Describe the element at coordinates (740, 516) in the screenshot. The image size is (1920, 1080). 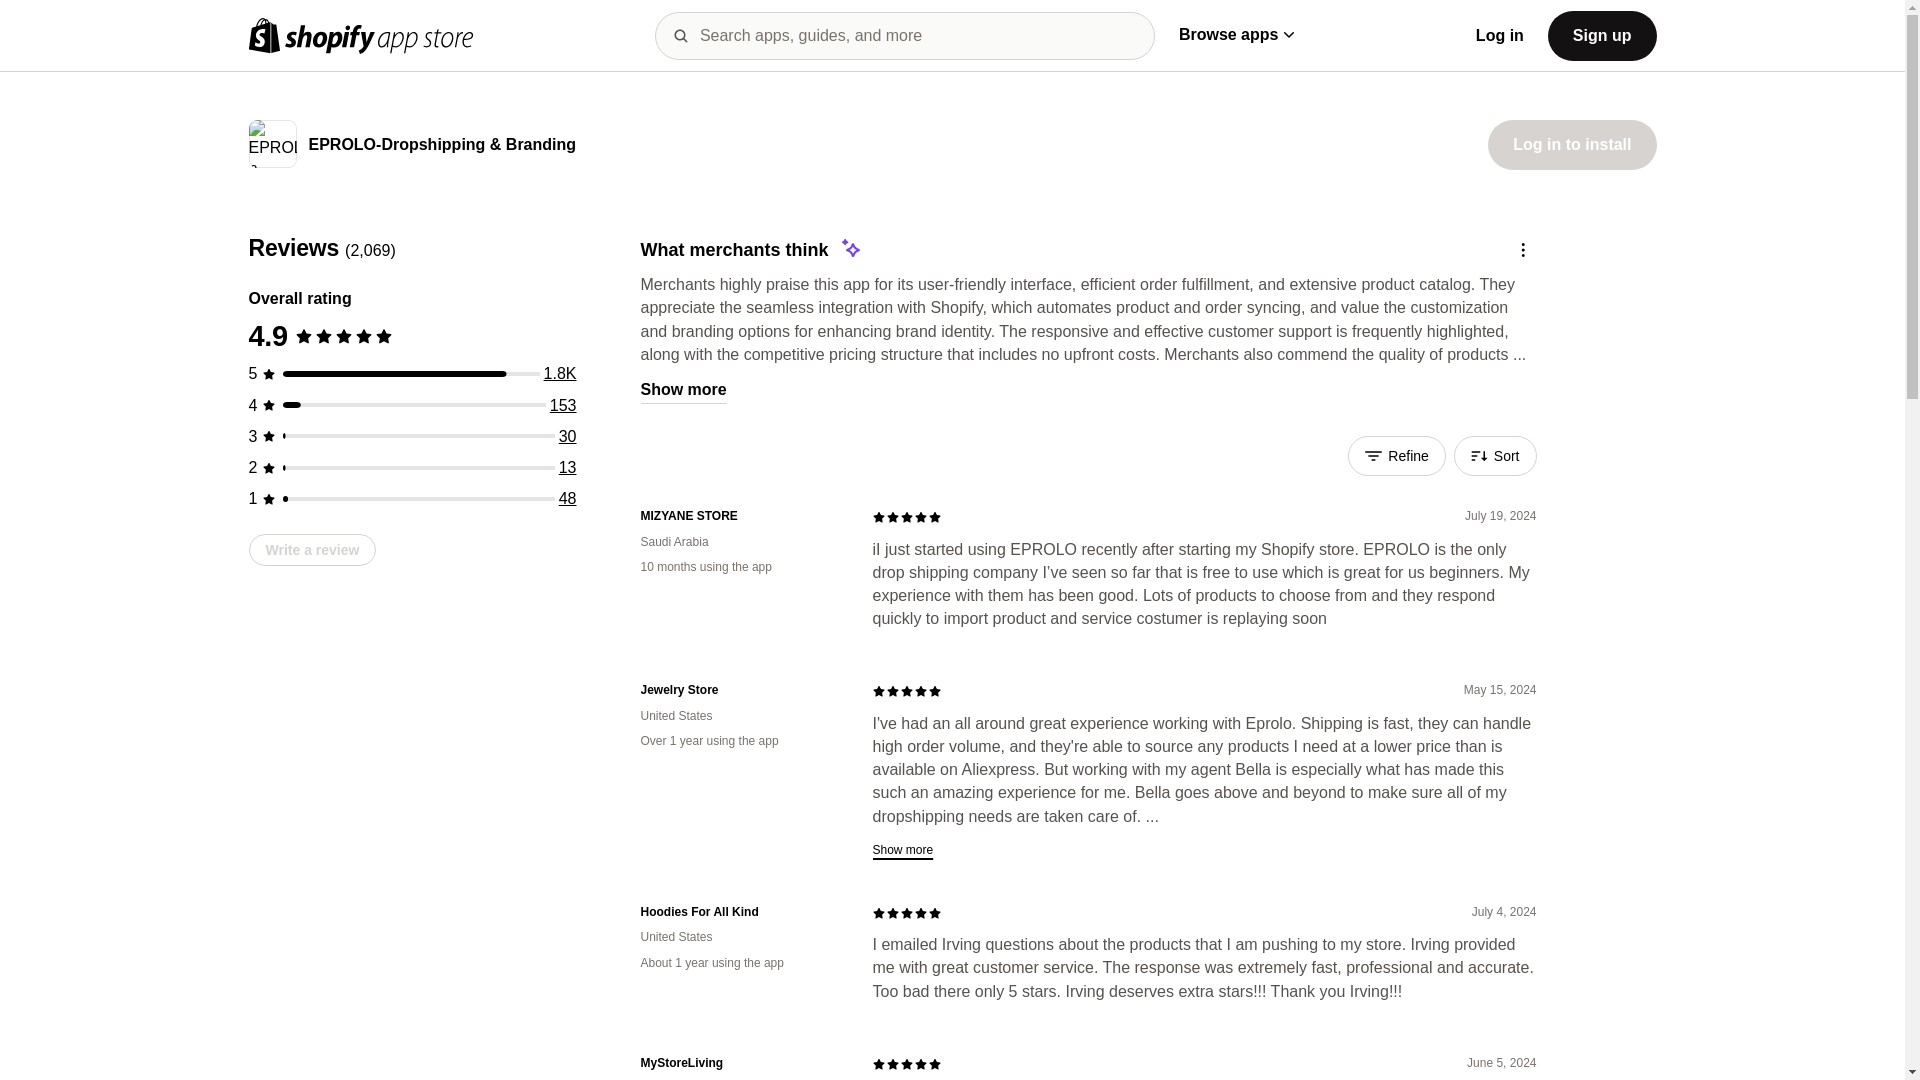
I see `MIZYANE STORE` at that location.